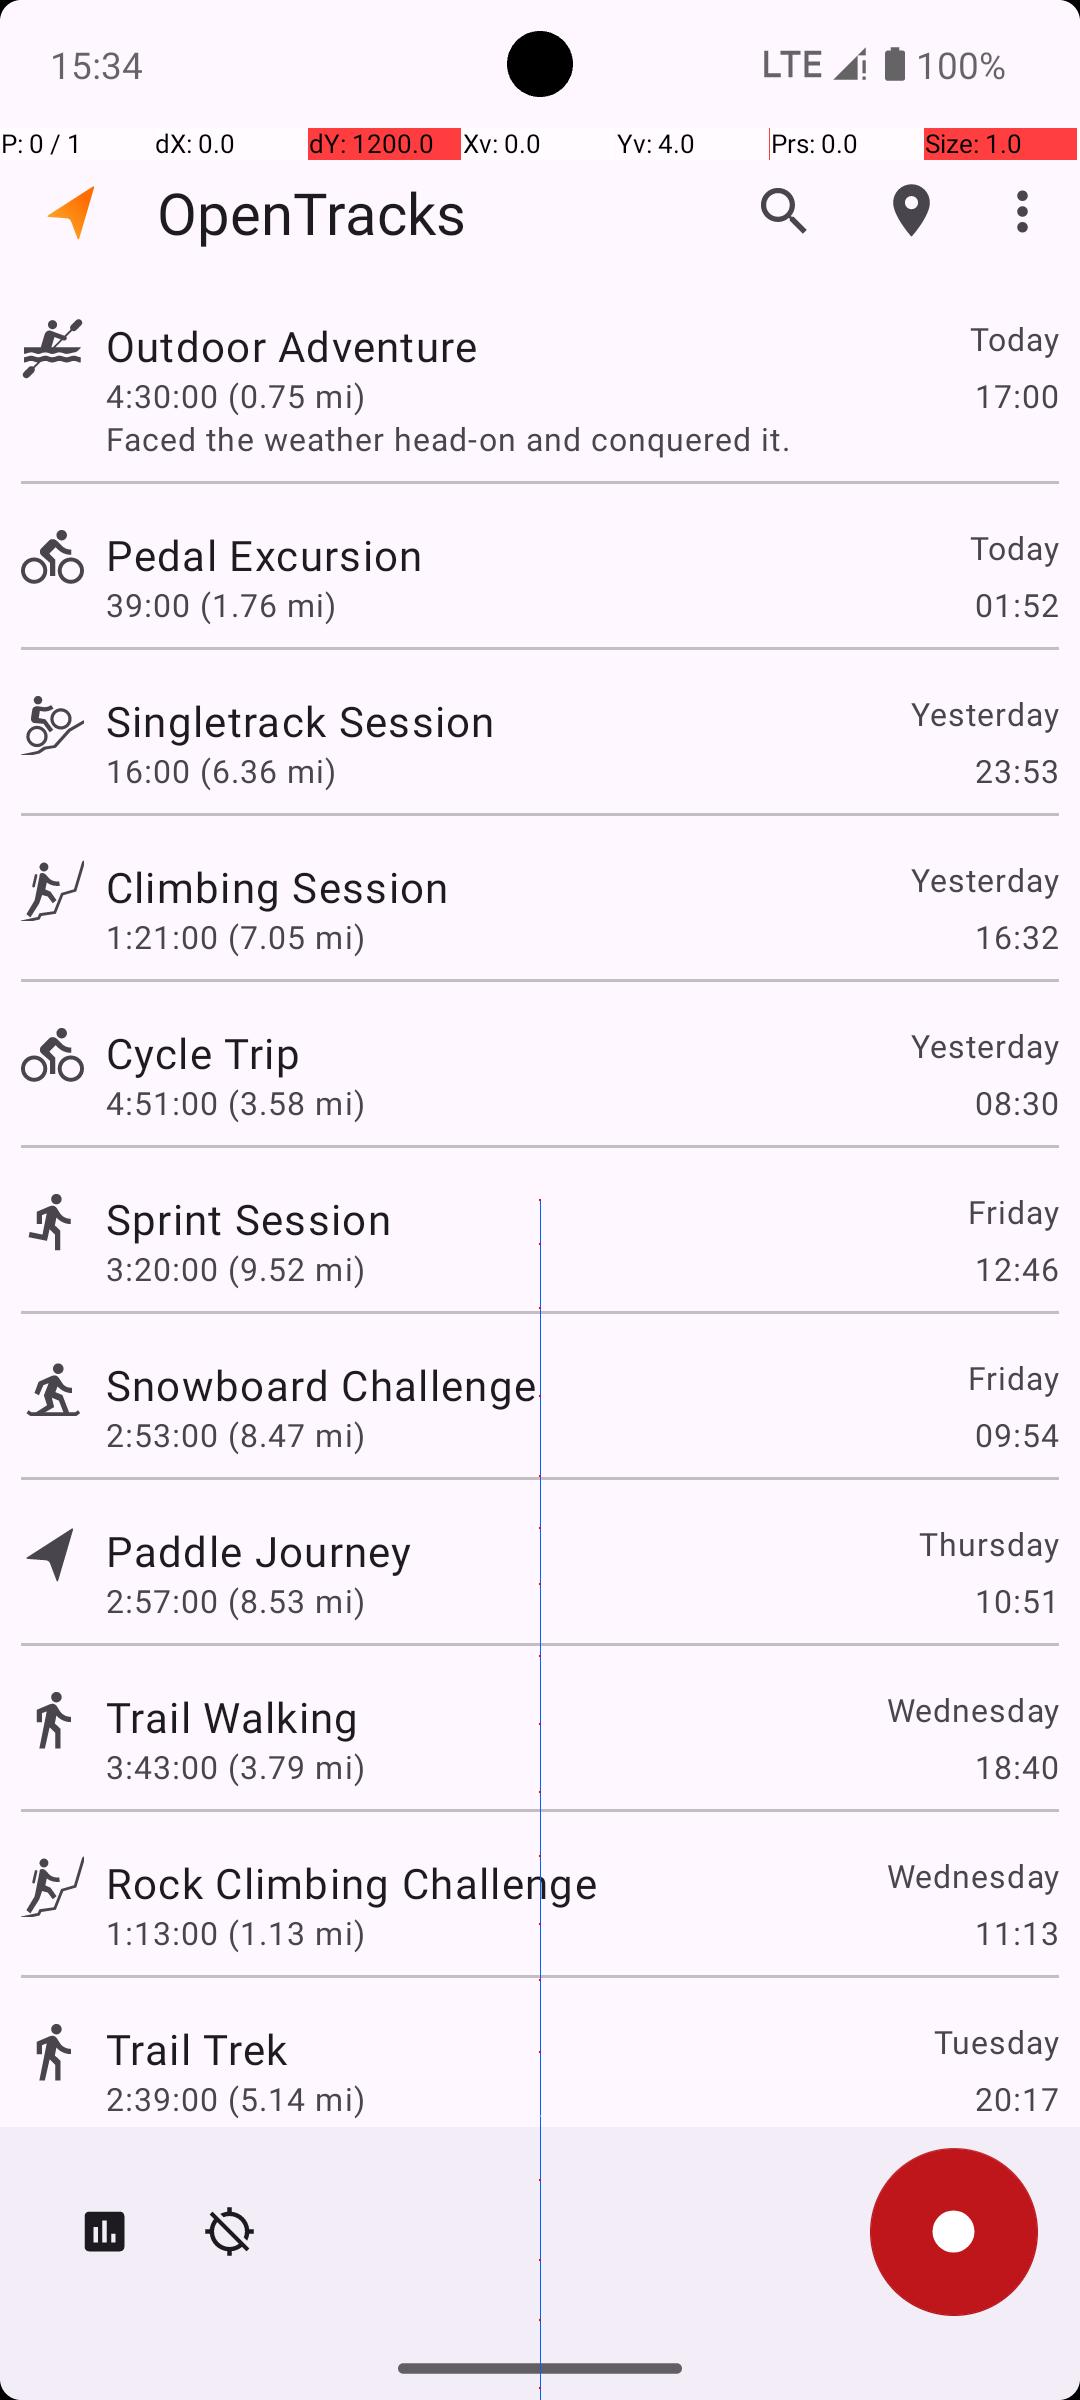 Image resolution: width=1080 pixels, height=2400 pixels. Describe the element at coordinates (1016, 1268) in the screenshot. I see `12:46` at that location.